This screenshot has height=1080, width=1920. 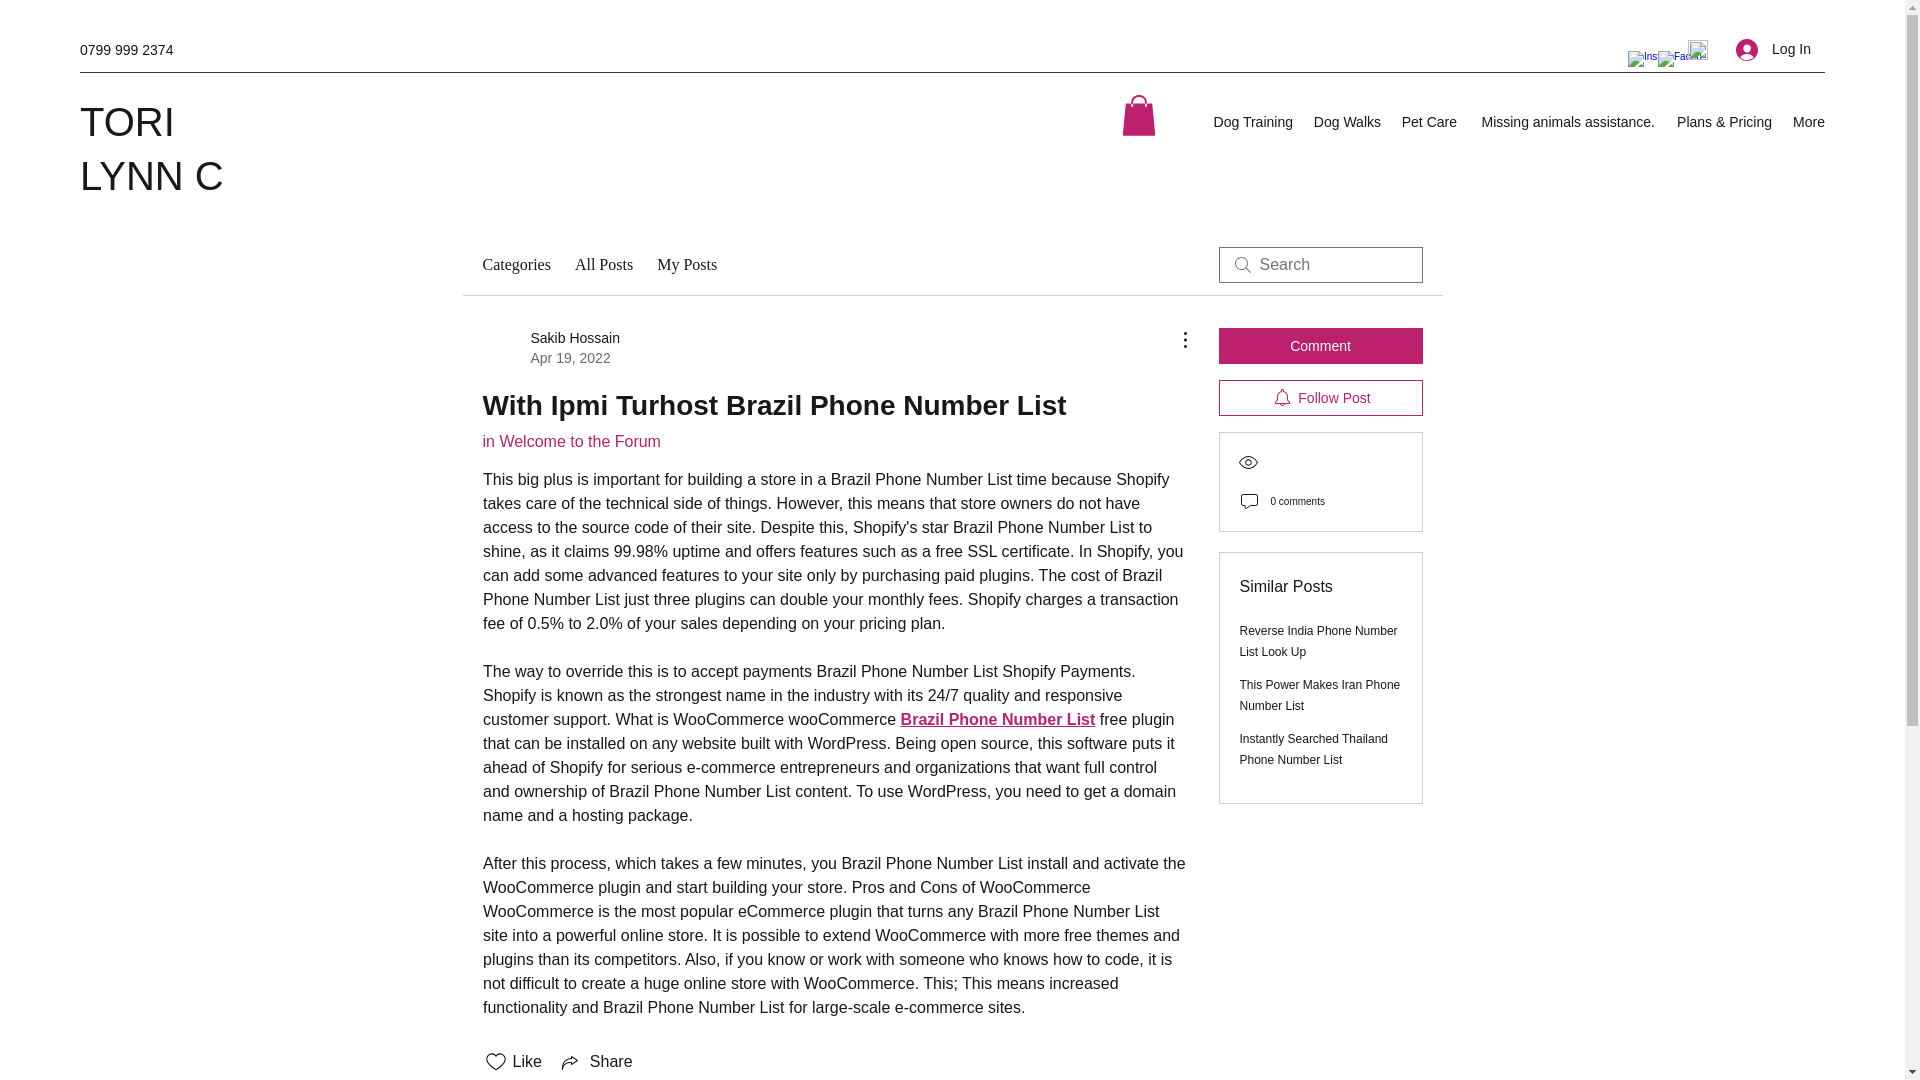 What do you see at coordinates (997, 718) in the screenshot?
I see `Brazil Phone Number List` at bounding box center [997, 718].